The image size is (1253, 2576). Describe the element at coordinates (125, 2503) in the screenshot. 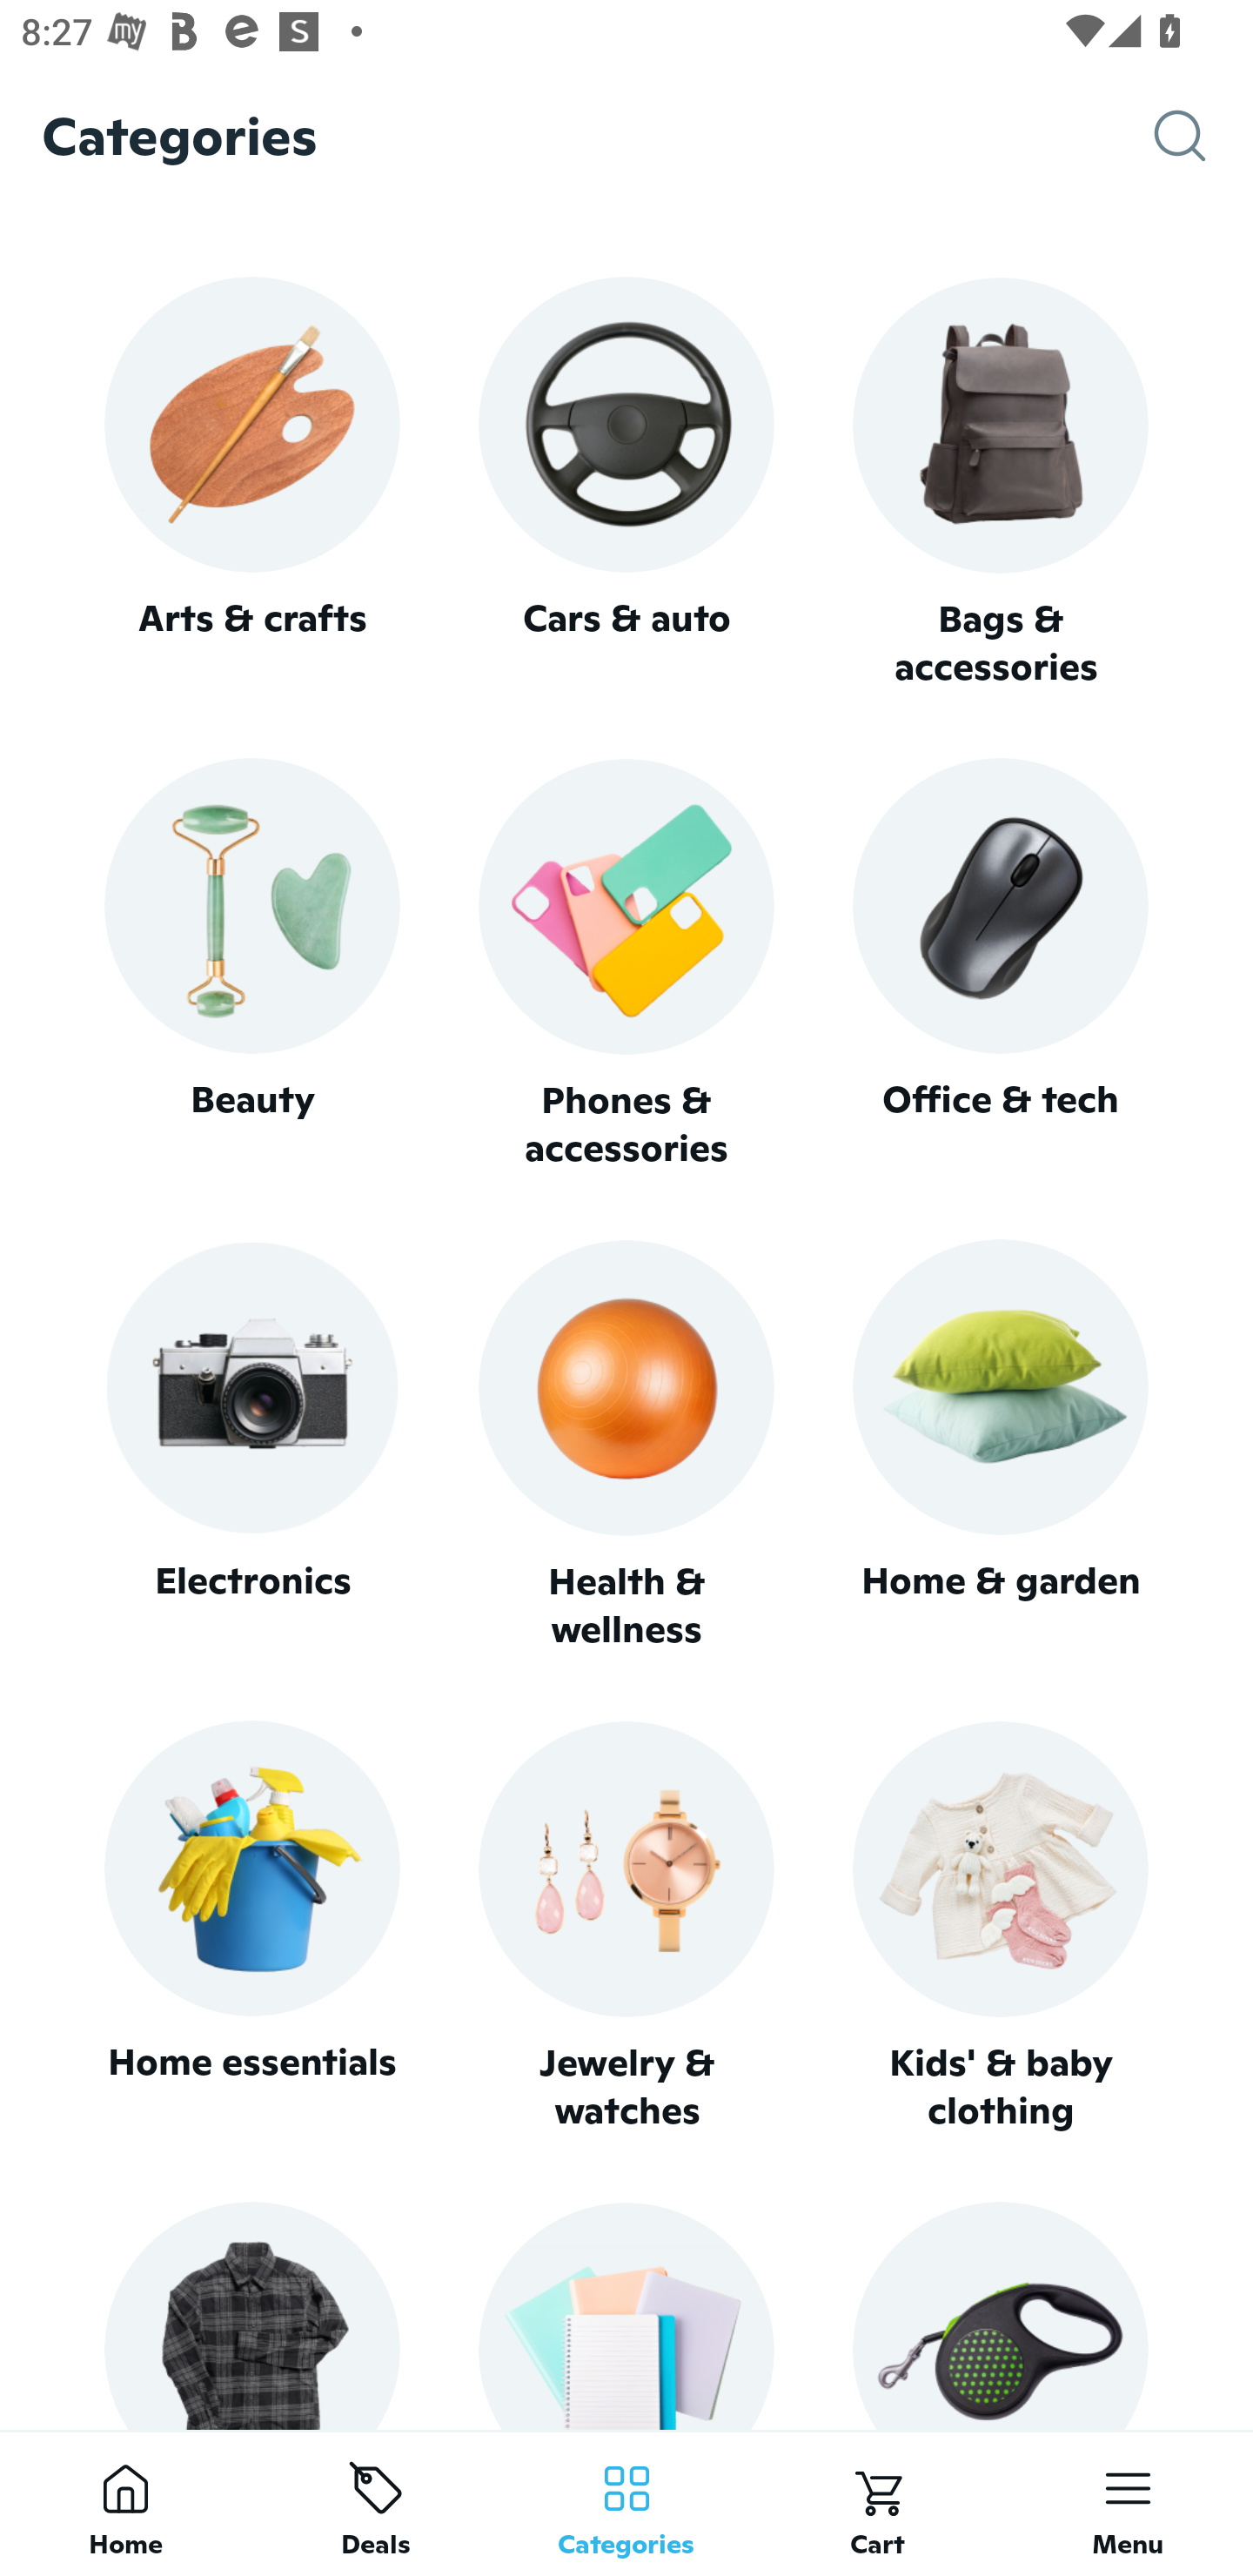

I see `Home` at that location.